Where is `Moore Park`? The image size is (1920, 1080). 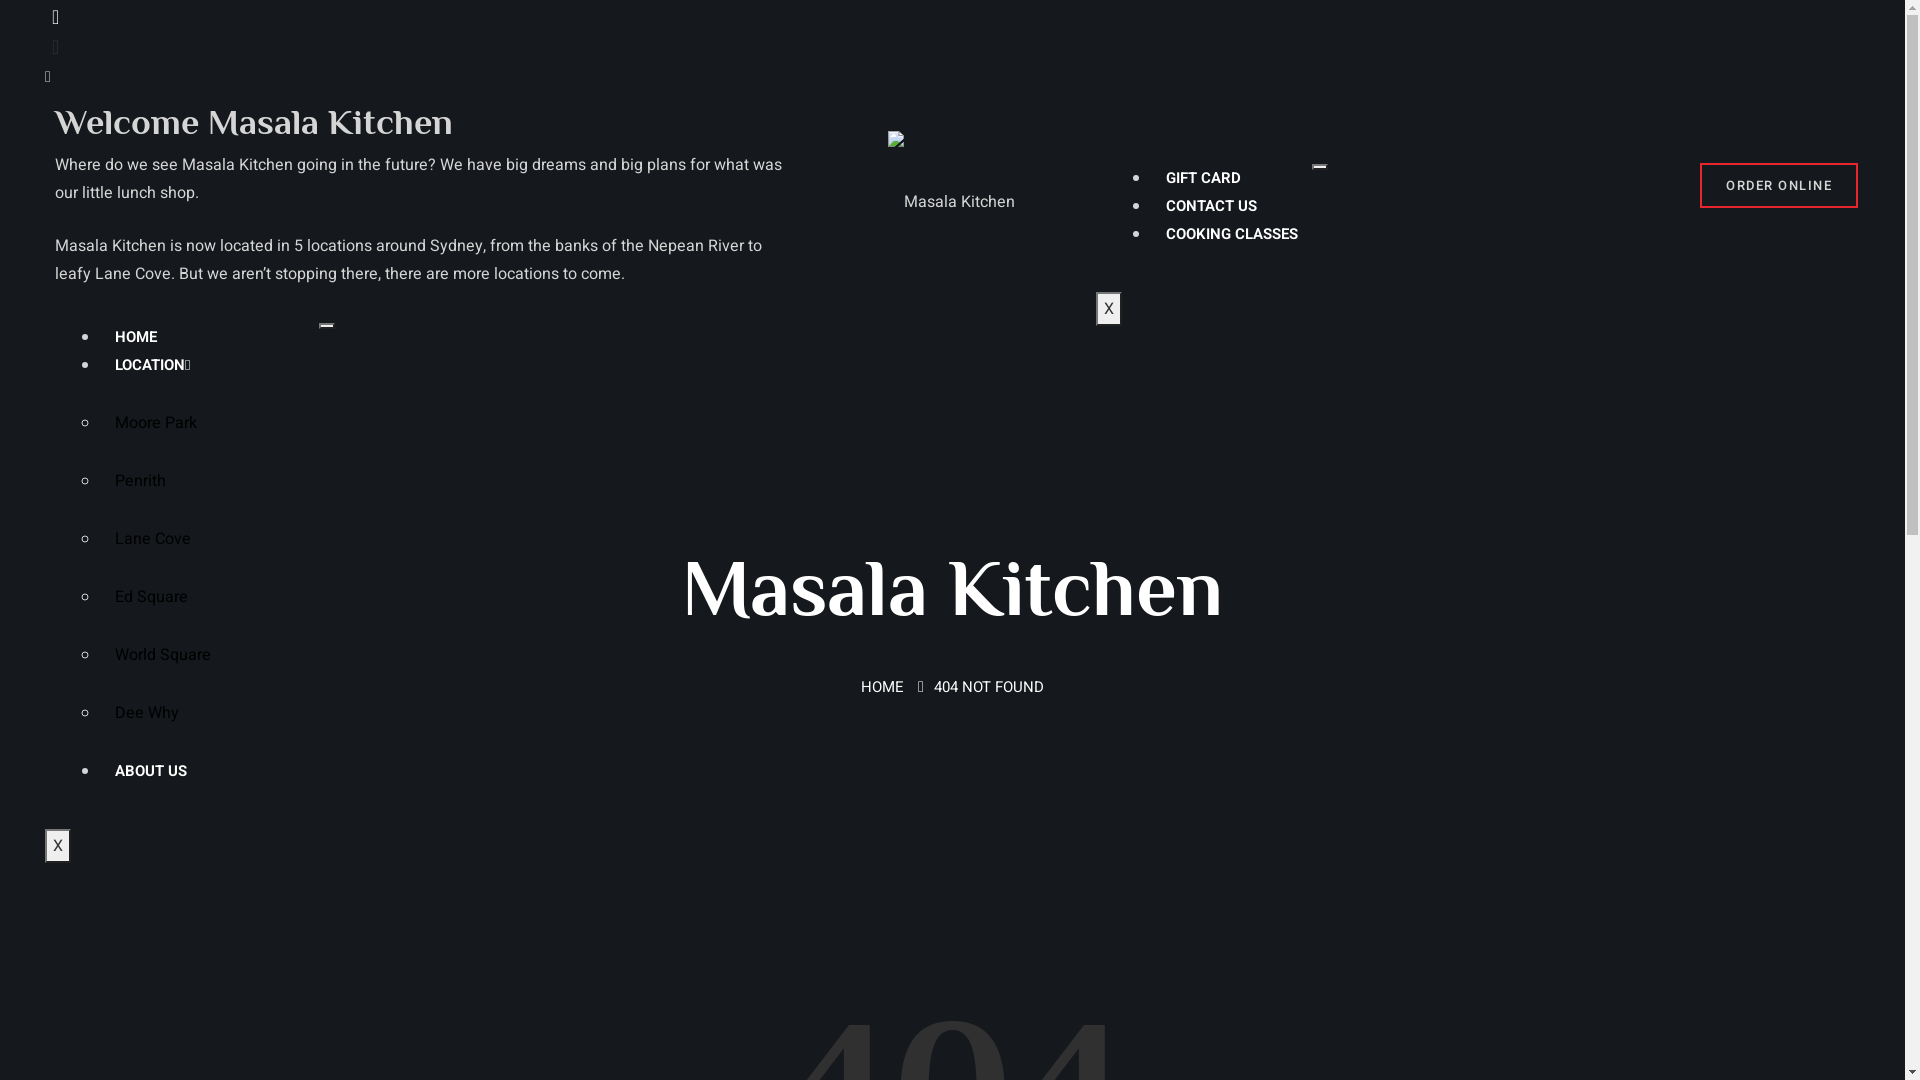 Moore Park is located at coordinates (210, 423).